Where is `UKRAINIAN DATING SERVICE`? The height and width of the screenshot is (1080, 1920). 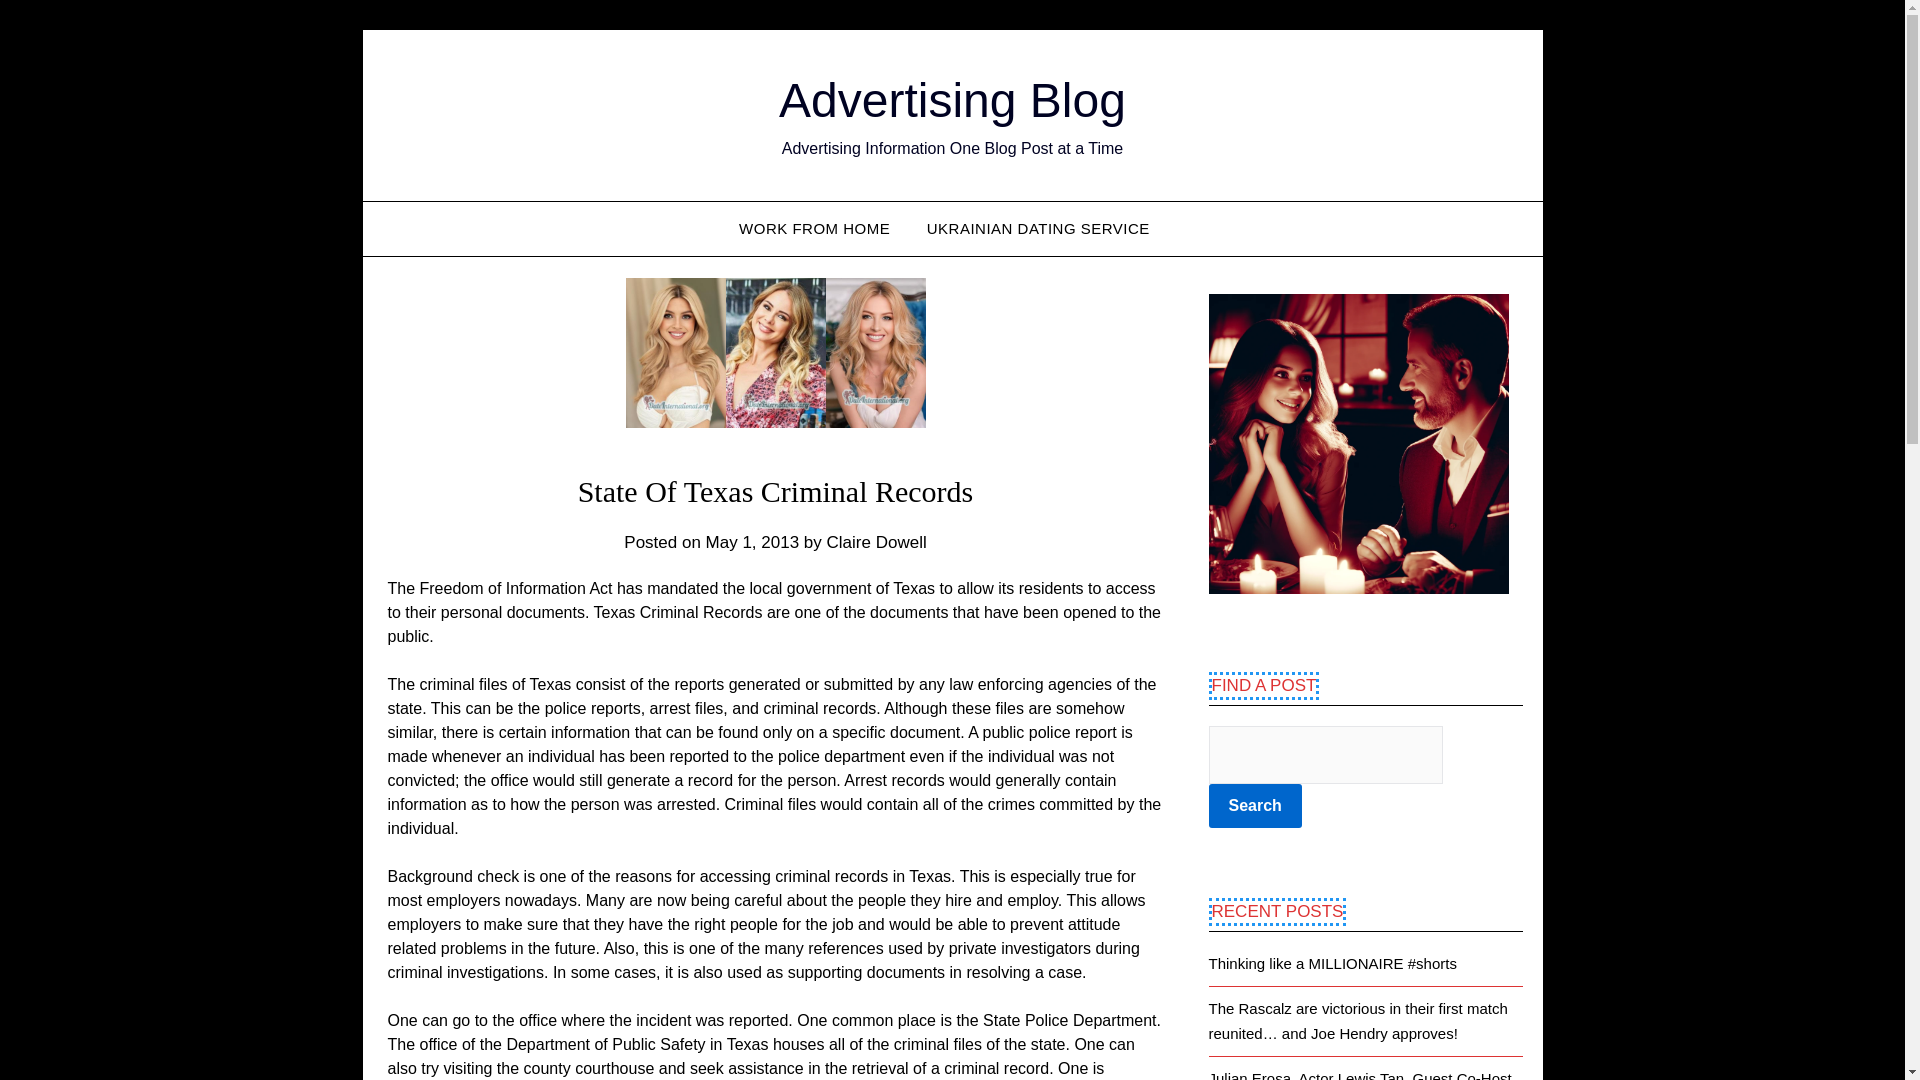 UKRAINIAN DATING SERVICE is located at coordinates (1038, 228).